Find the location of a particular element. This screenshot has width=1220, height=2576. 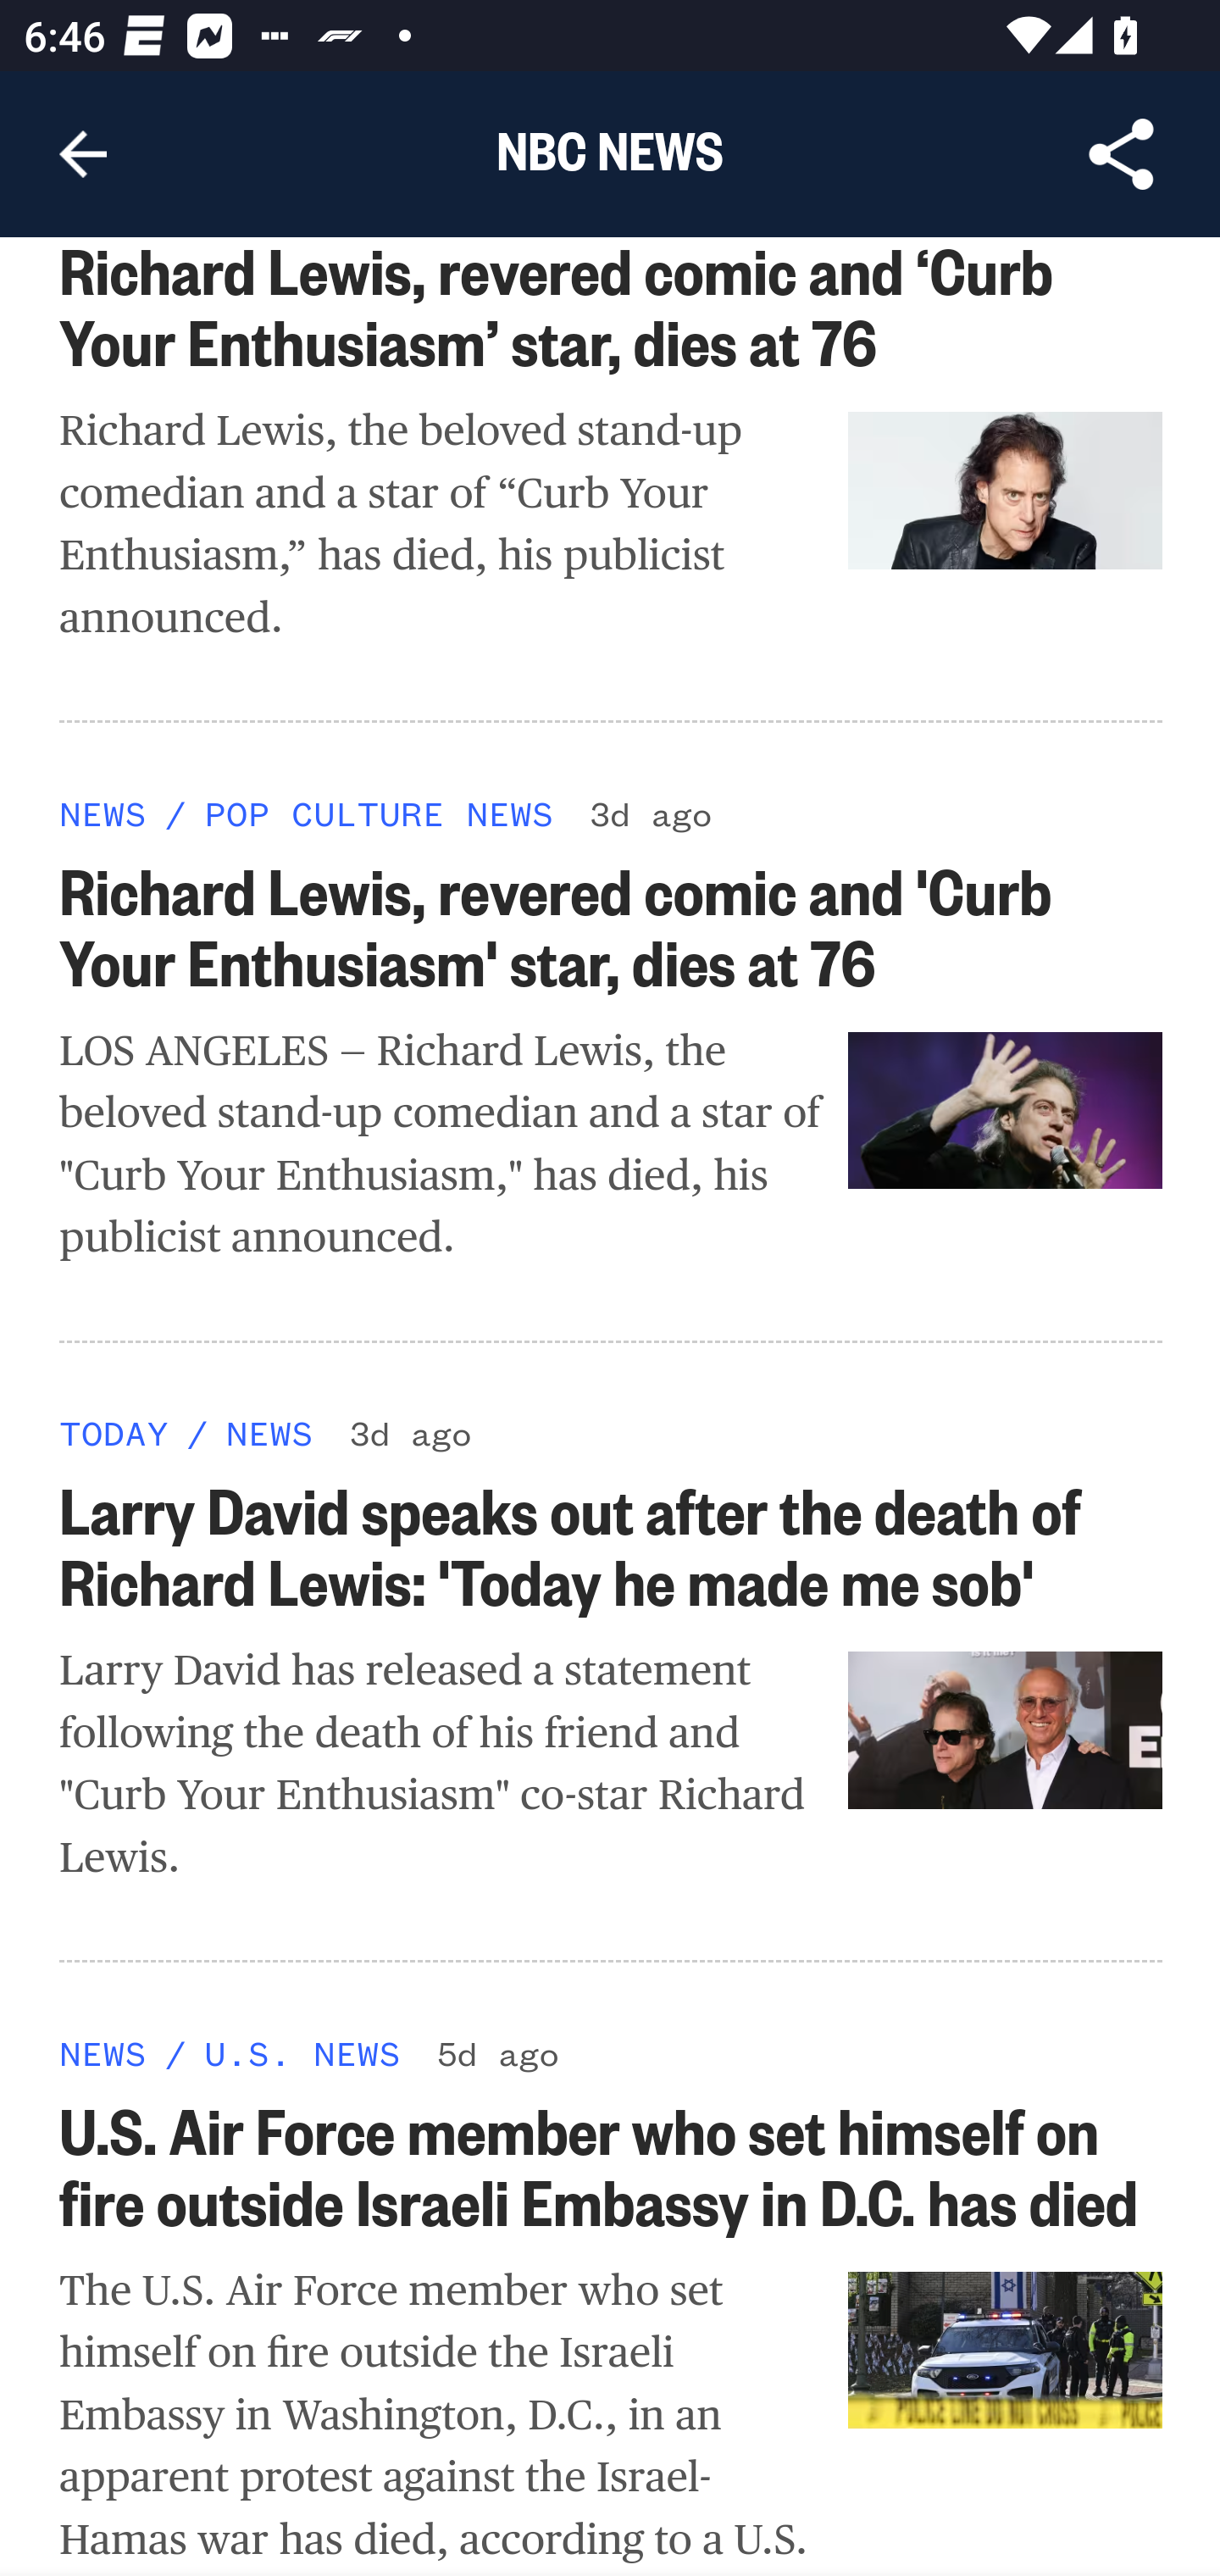

Navigate up is located at coordinates (83, 154).